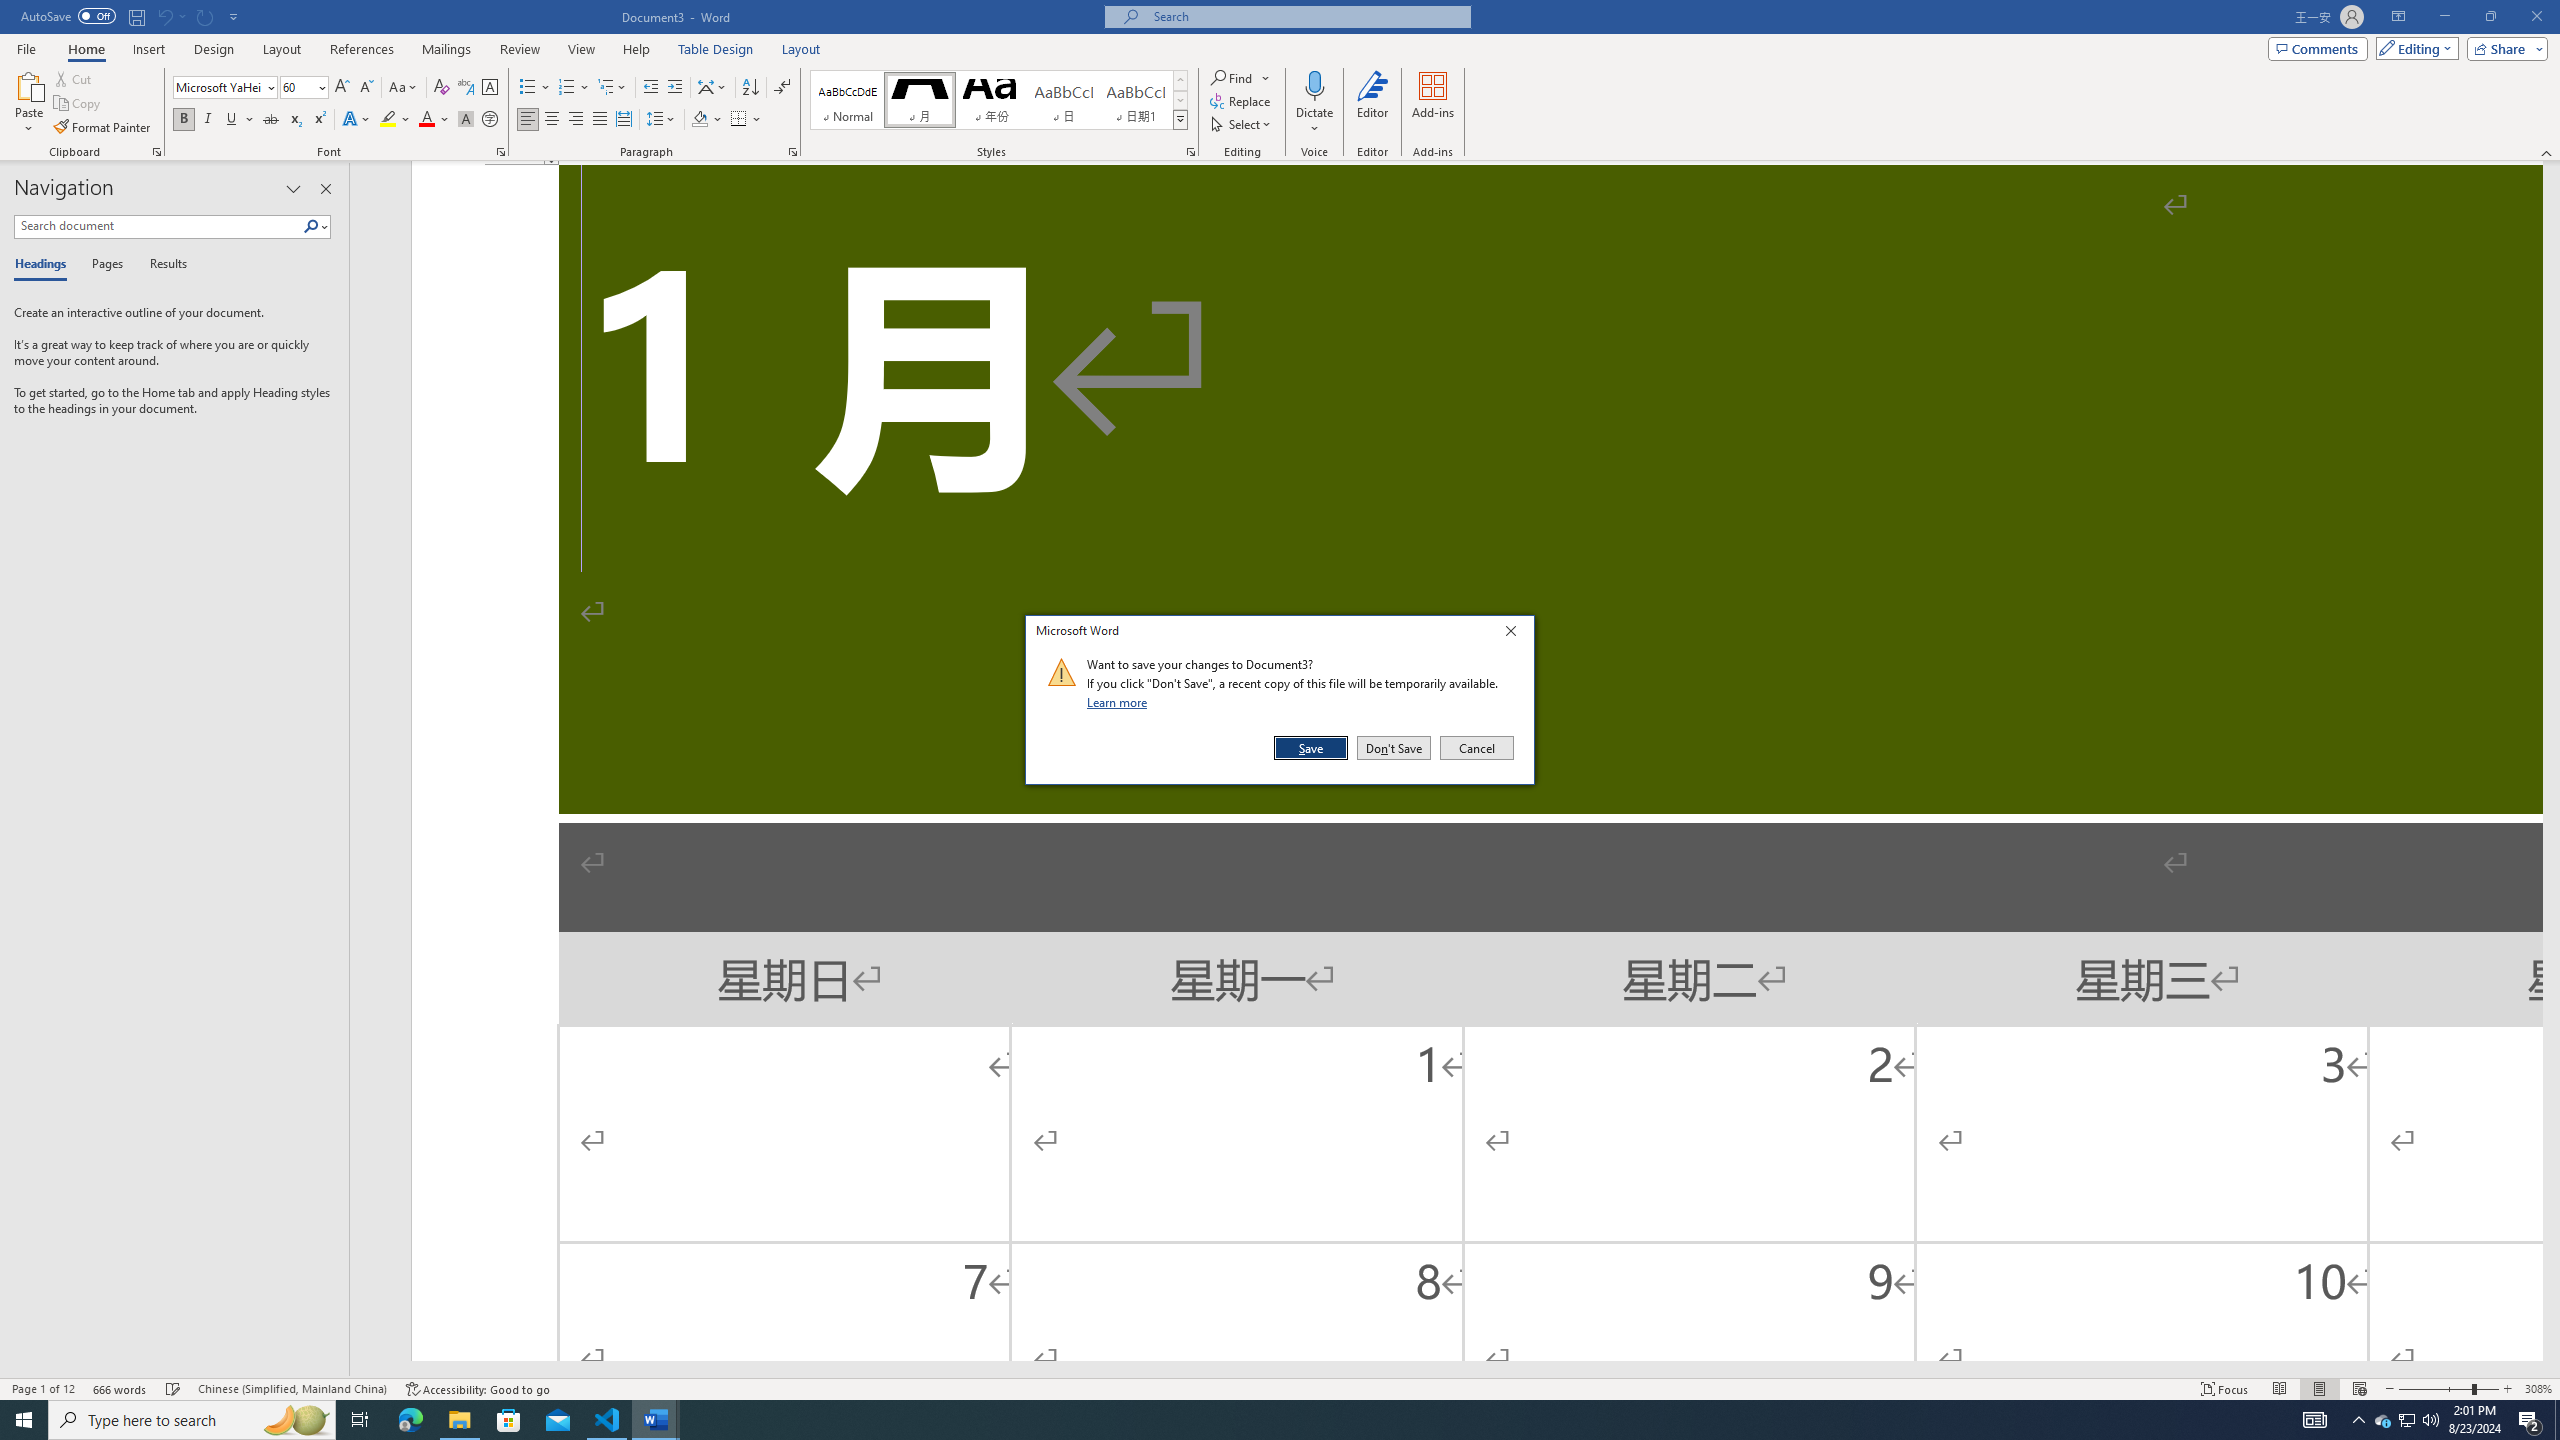  I want to click on Row up, so click(1180, 80).